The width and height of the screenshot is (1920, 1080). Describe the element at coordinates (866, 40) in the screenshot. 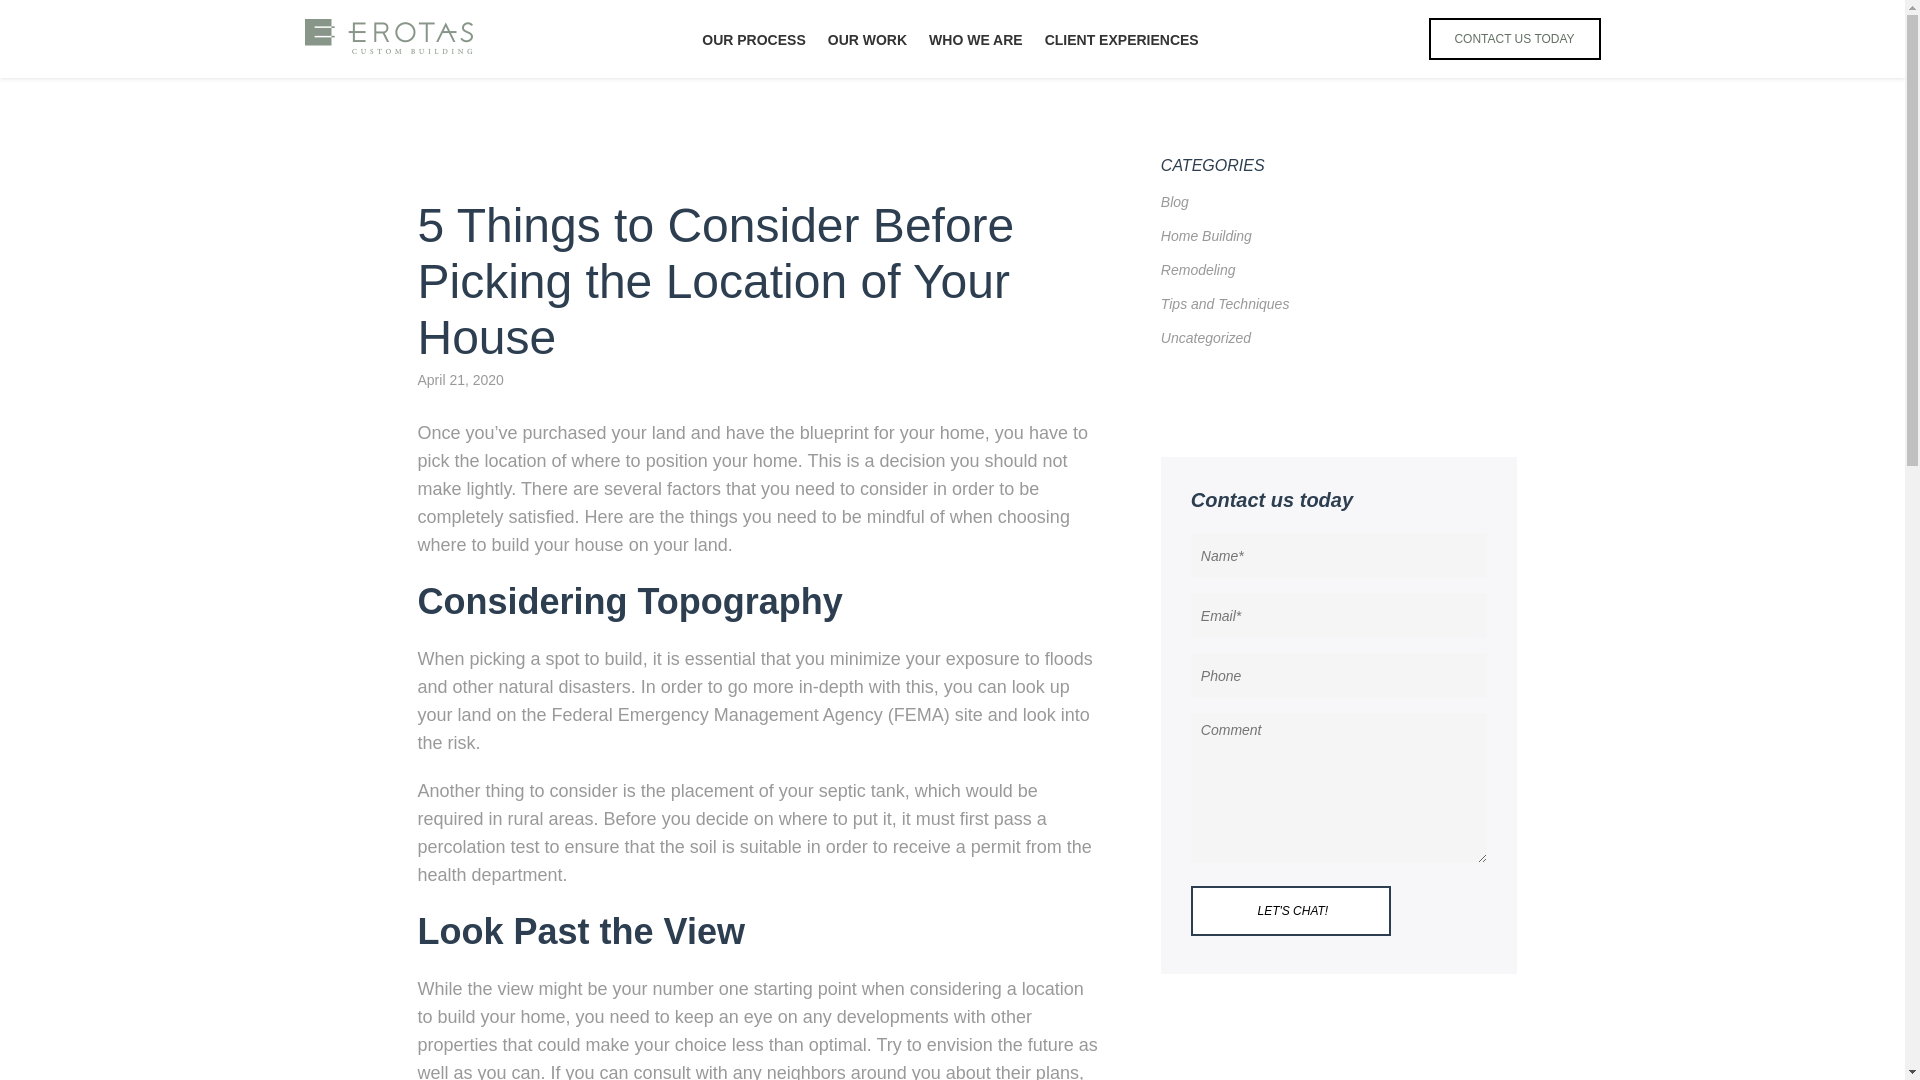

I see `OUR WORK` at that location.